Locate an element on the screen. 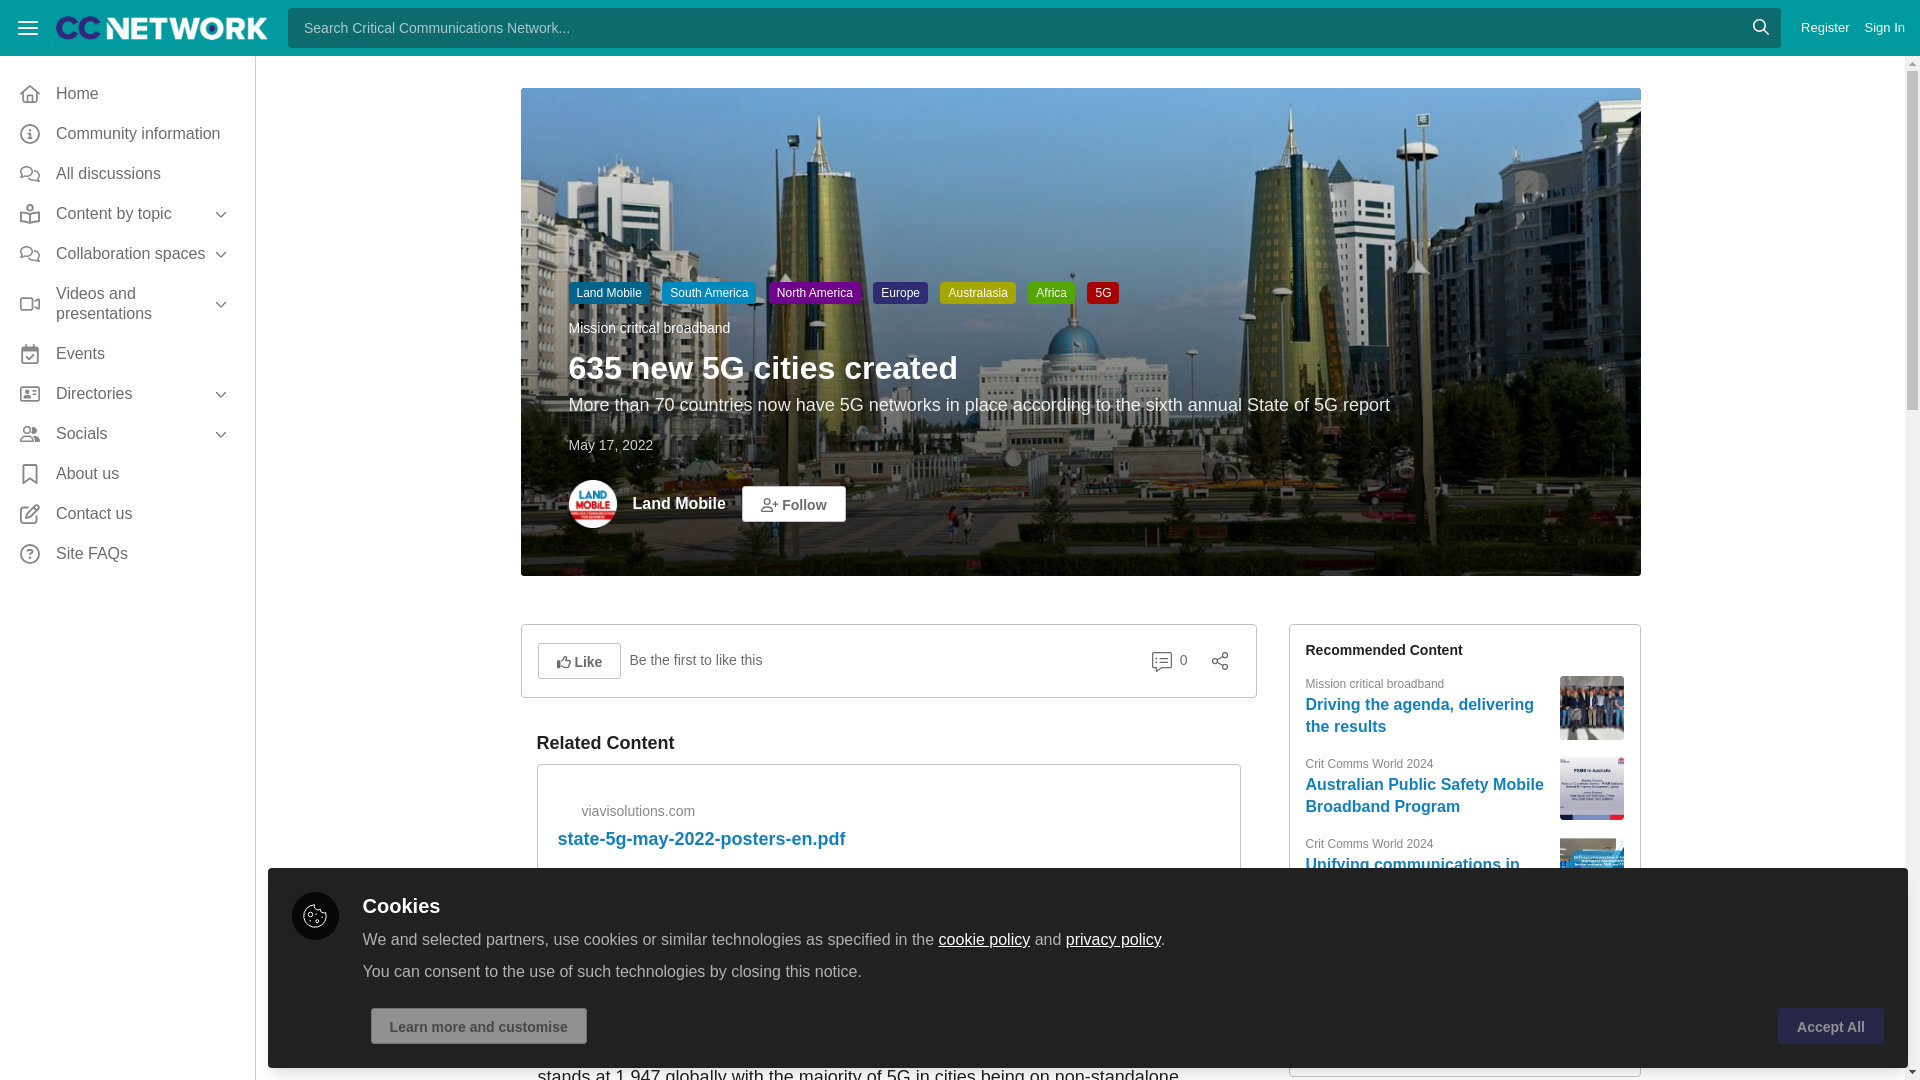  Home is located at coordinates (127, 94).